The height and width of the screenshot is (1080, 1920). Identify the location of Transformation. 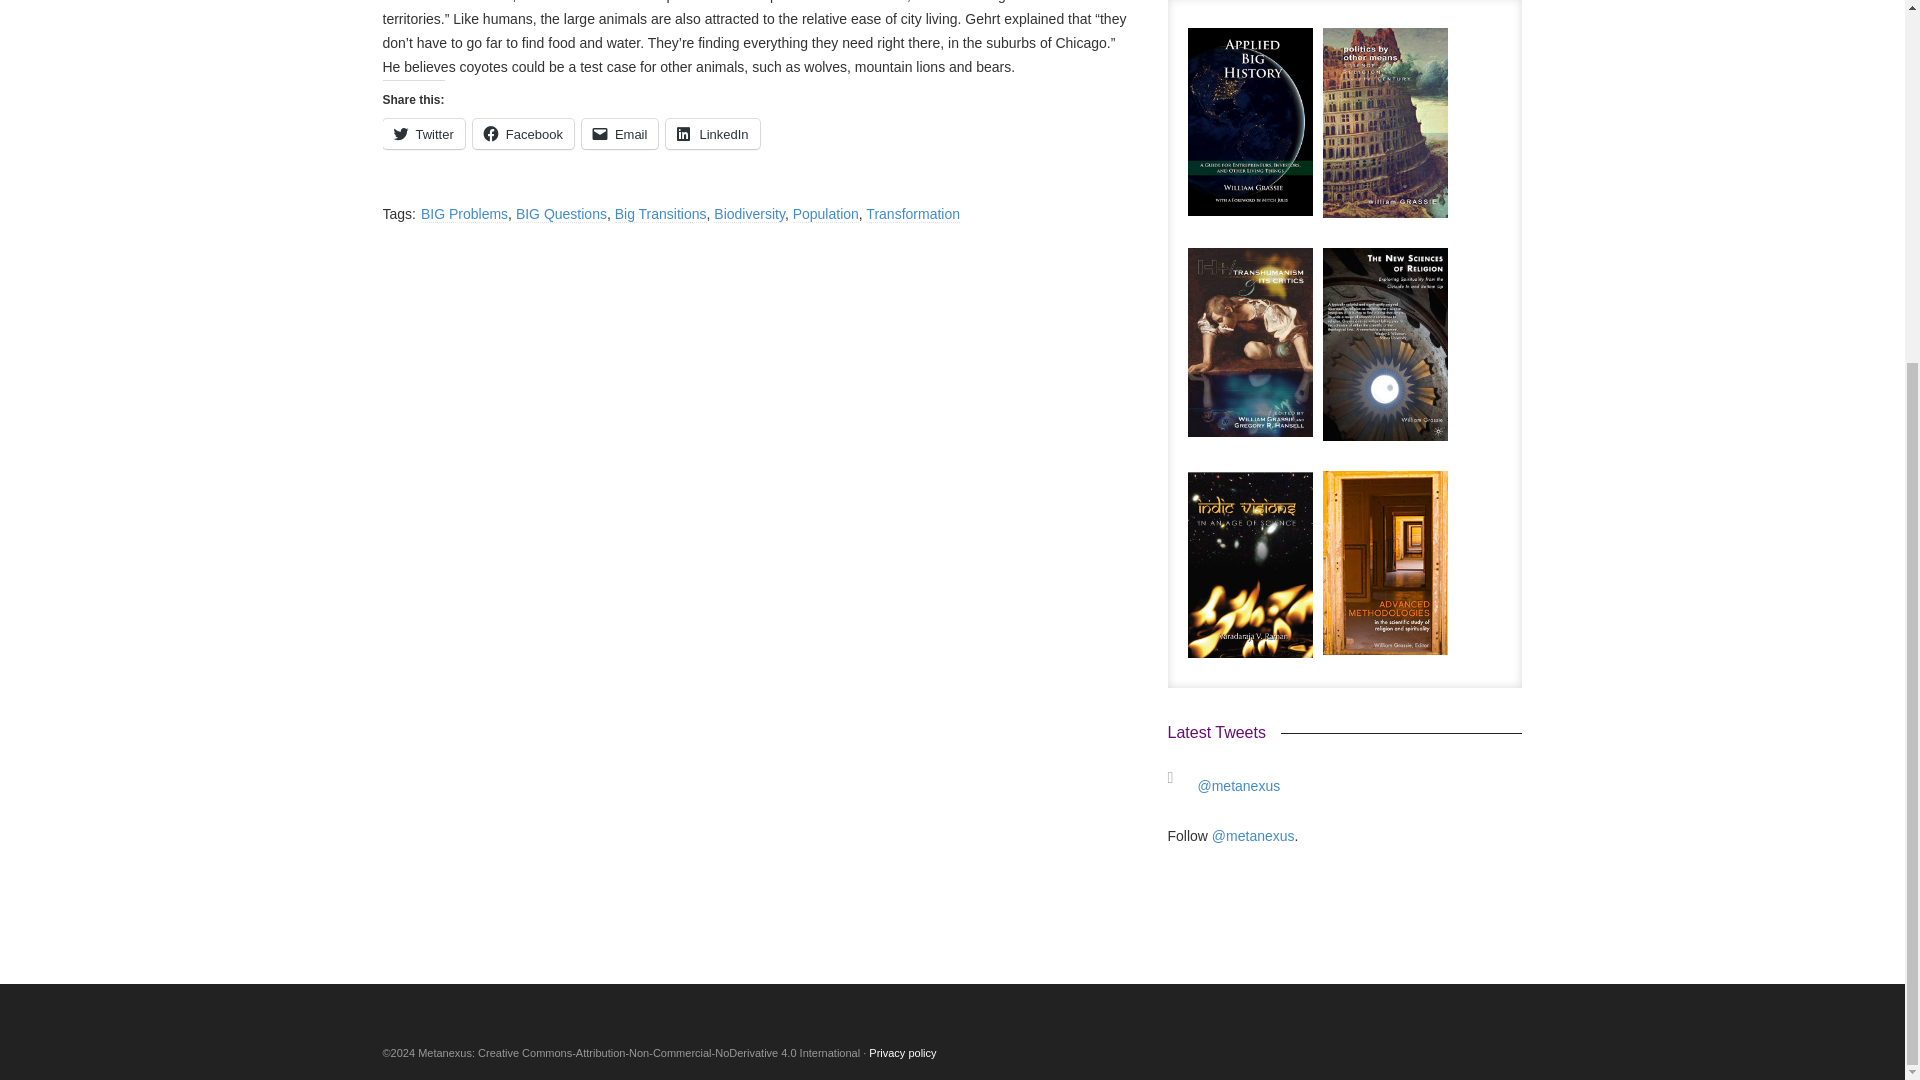
(912, 214).